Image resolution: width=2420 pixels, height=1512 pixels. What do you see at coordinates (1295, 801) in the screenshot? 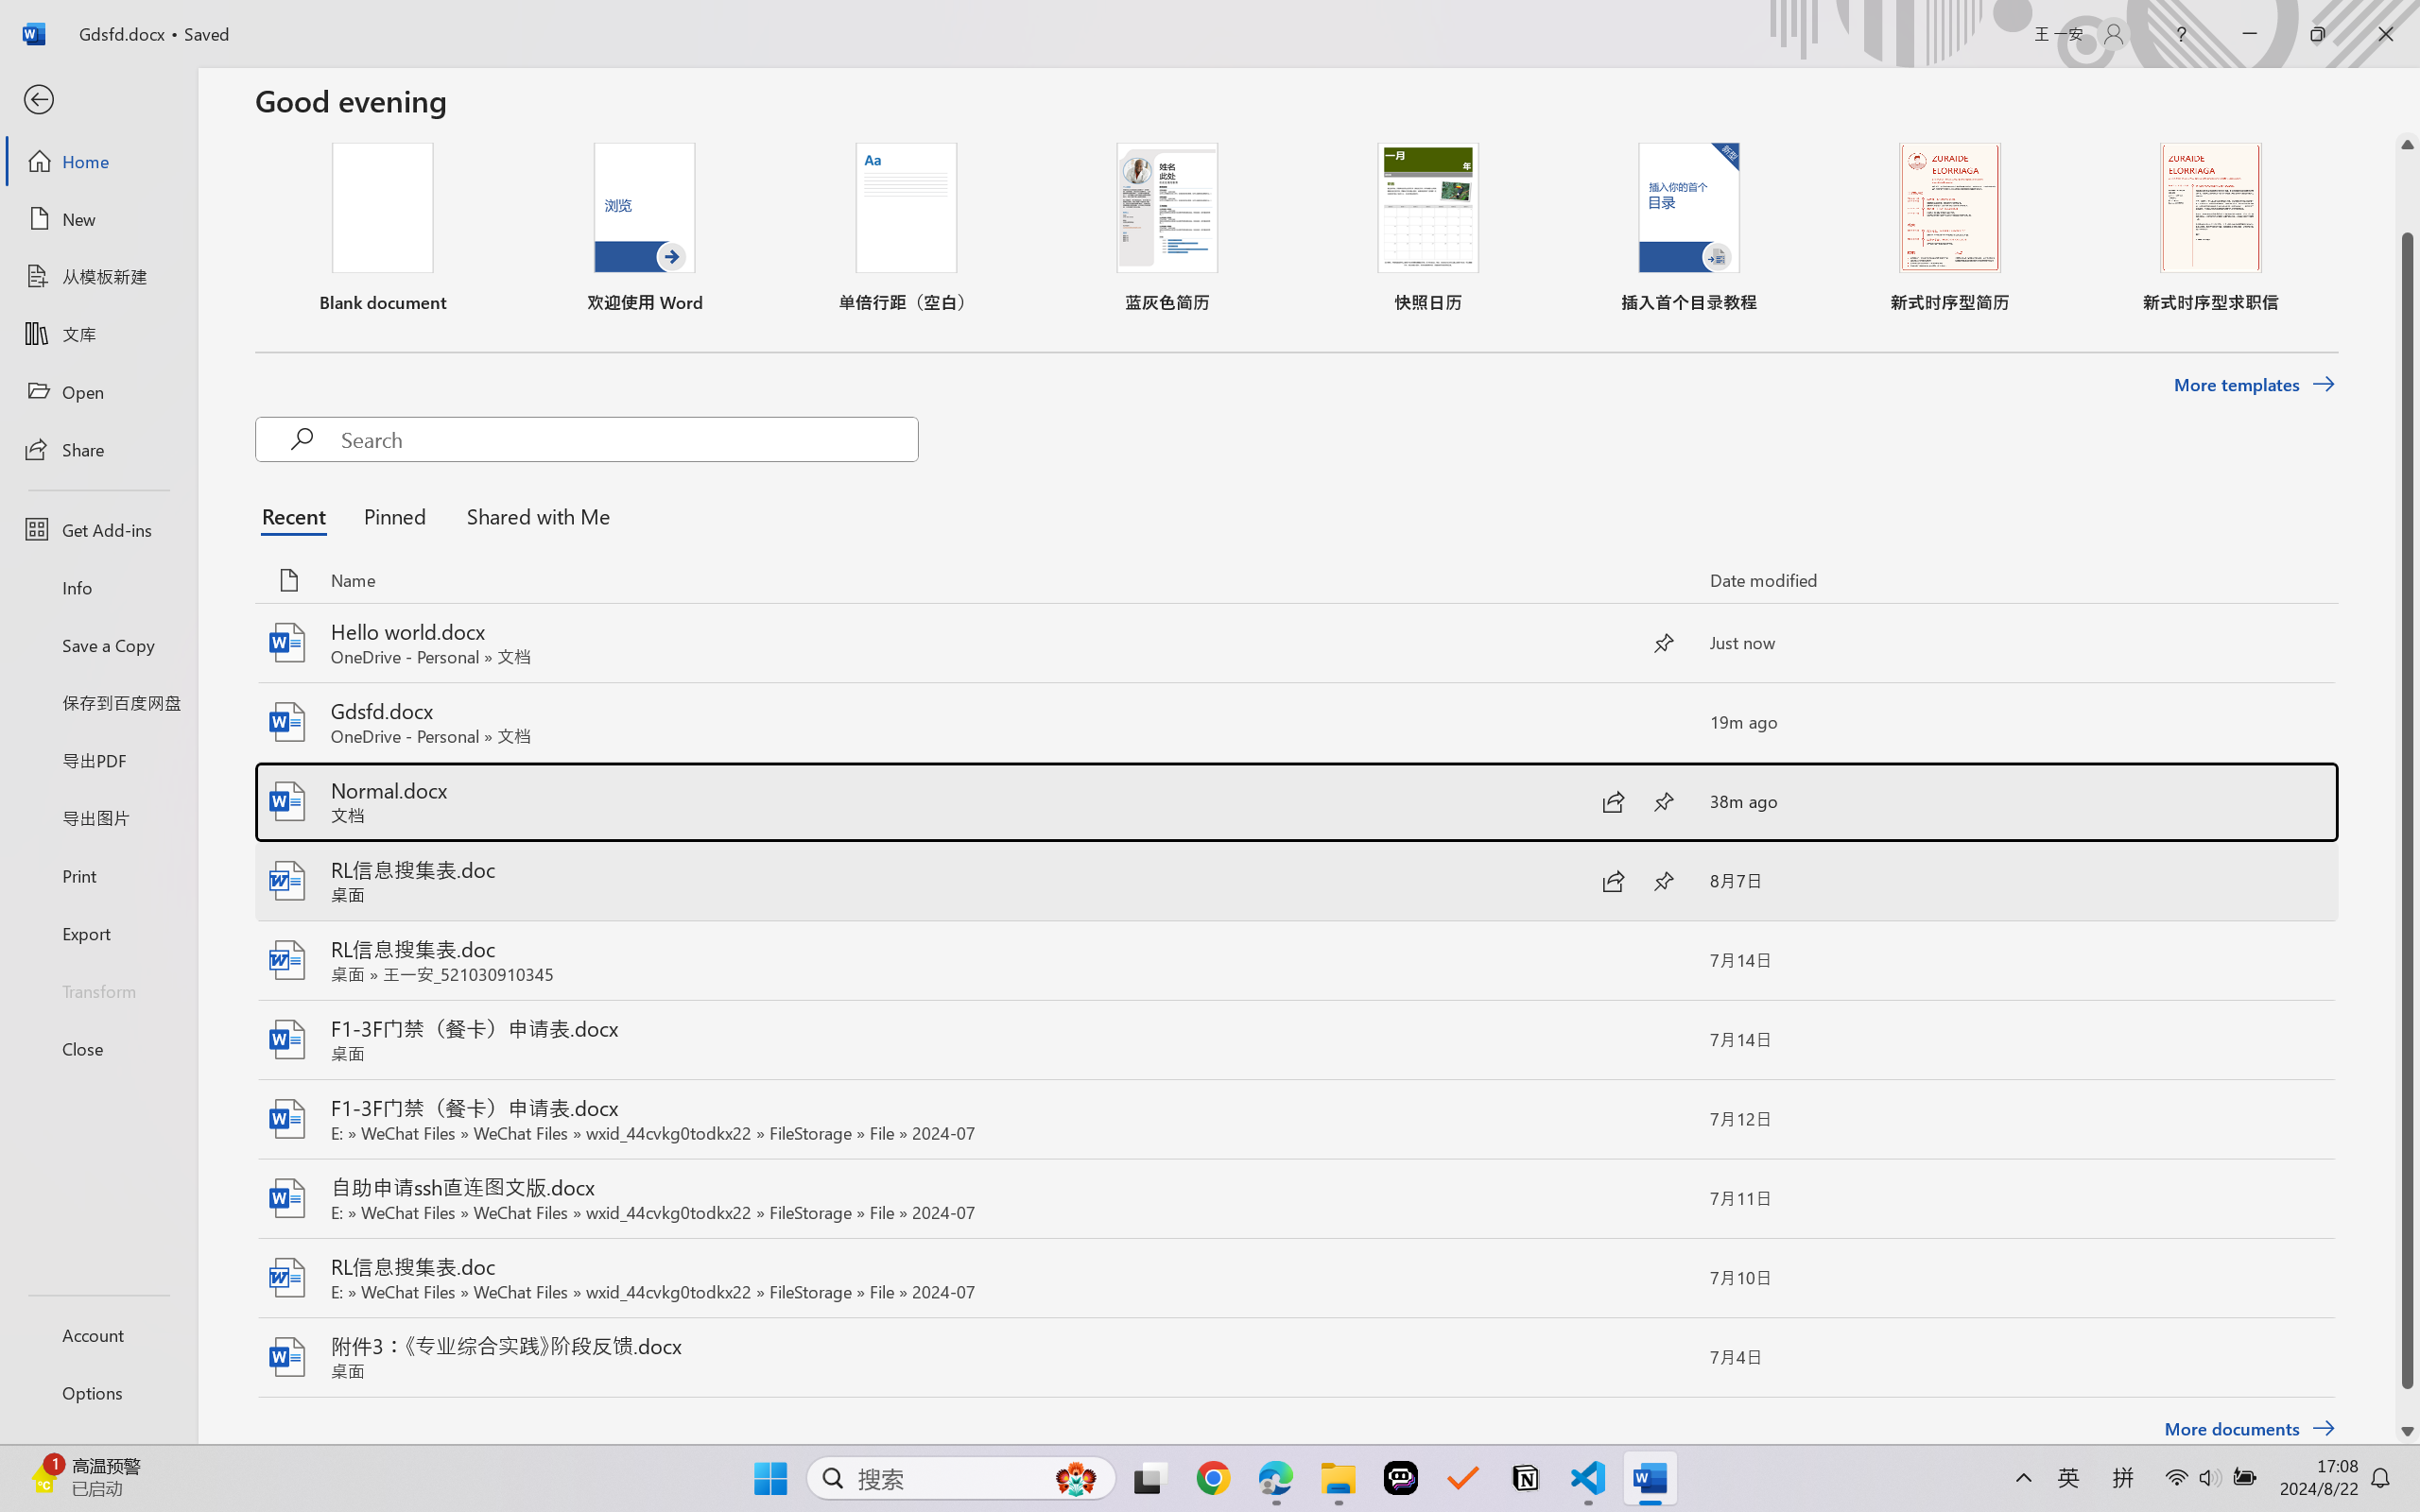
I see `Normal.docx` at bounding box center [1295, 801].